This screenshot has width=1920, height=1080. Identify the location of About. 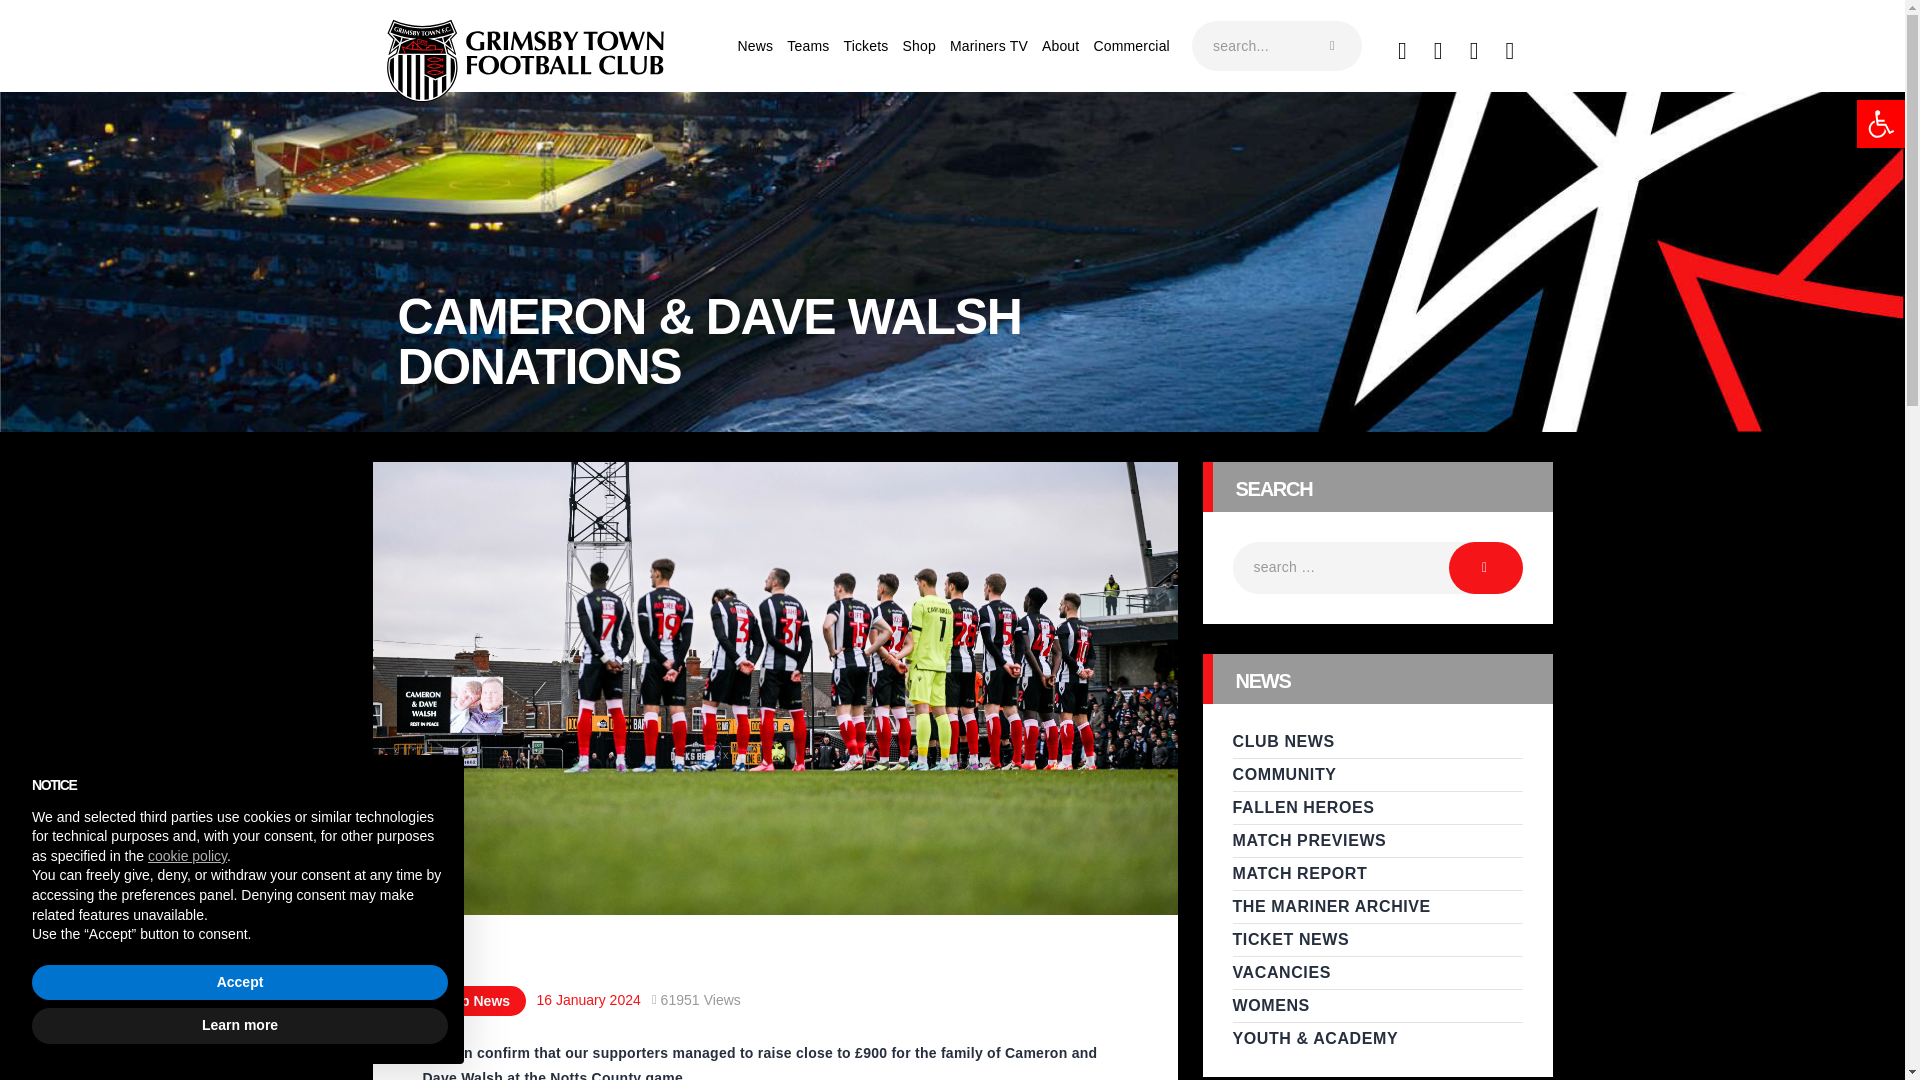
(1060, 46).